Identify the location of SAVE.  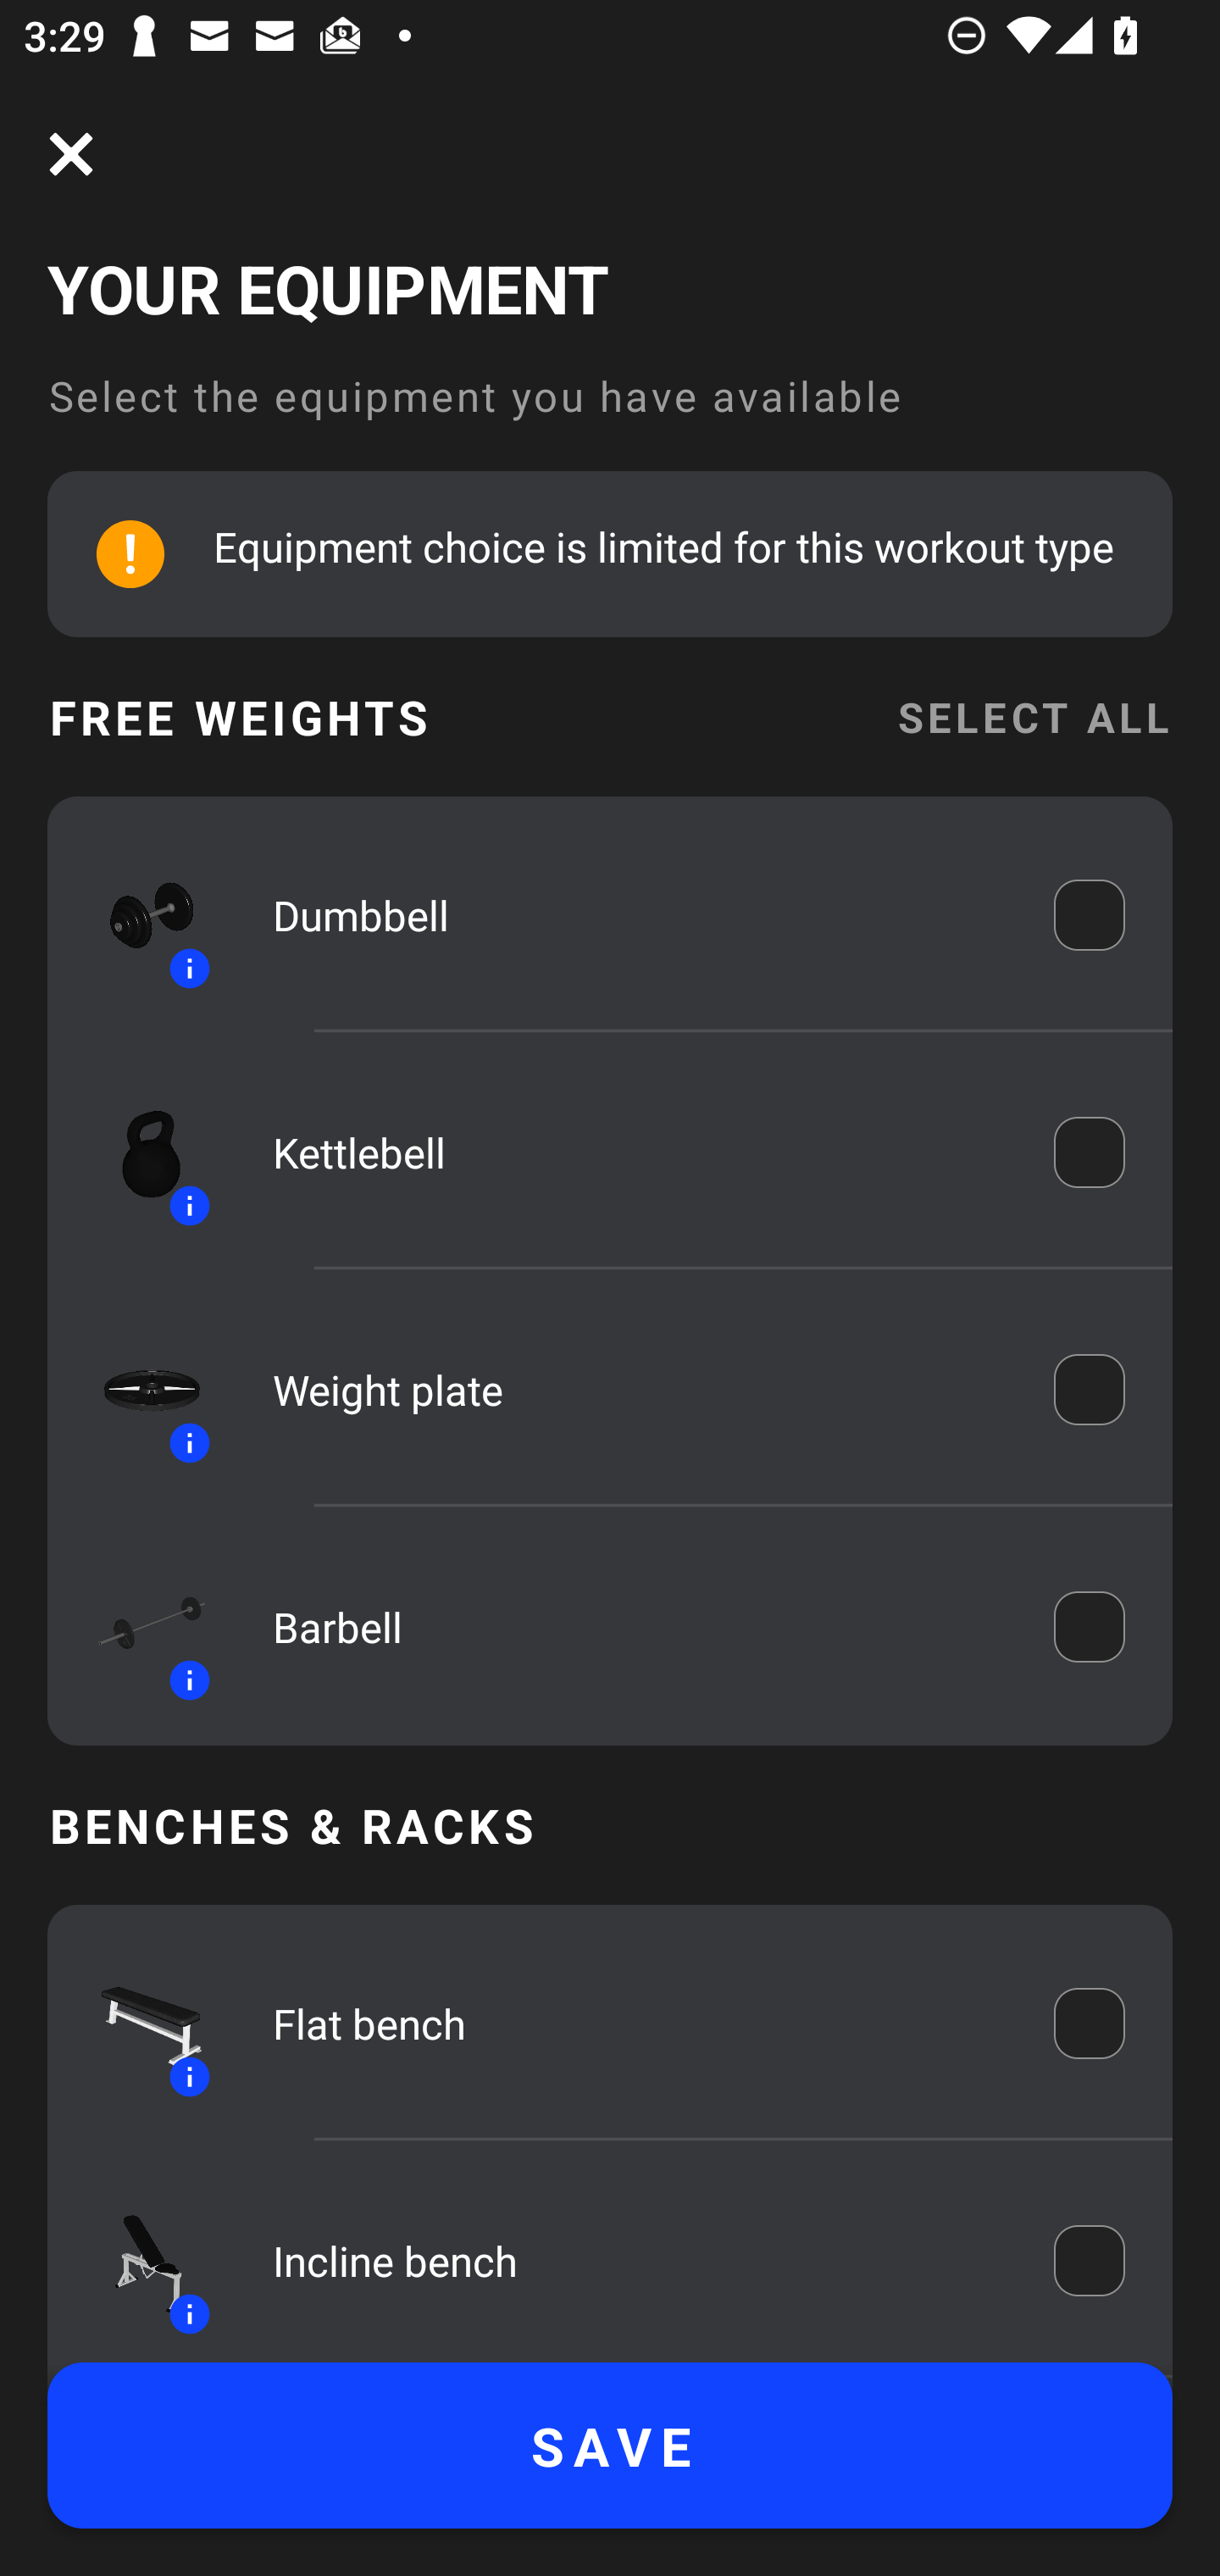
(610, 2446).